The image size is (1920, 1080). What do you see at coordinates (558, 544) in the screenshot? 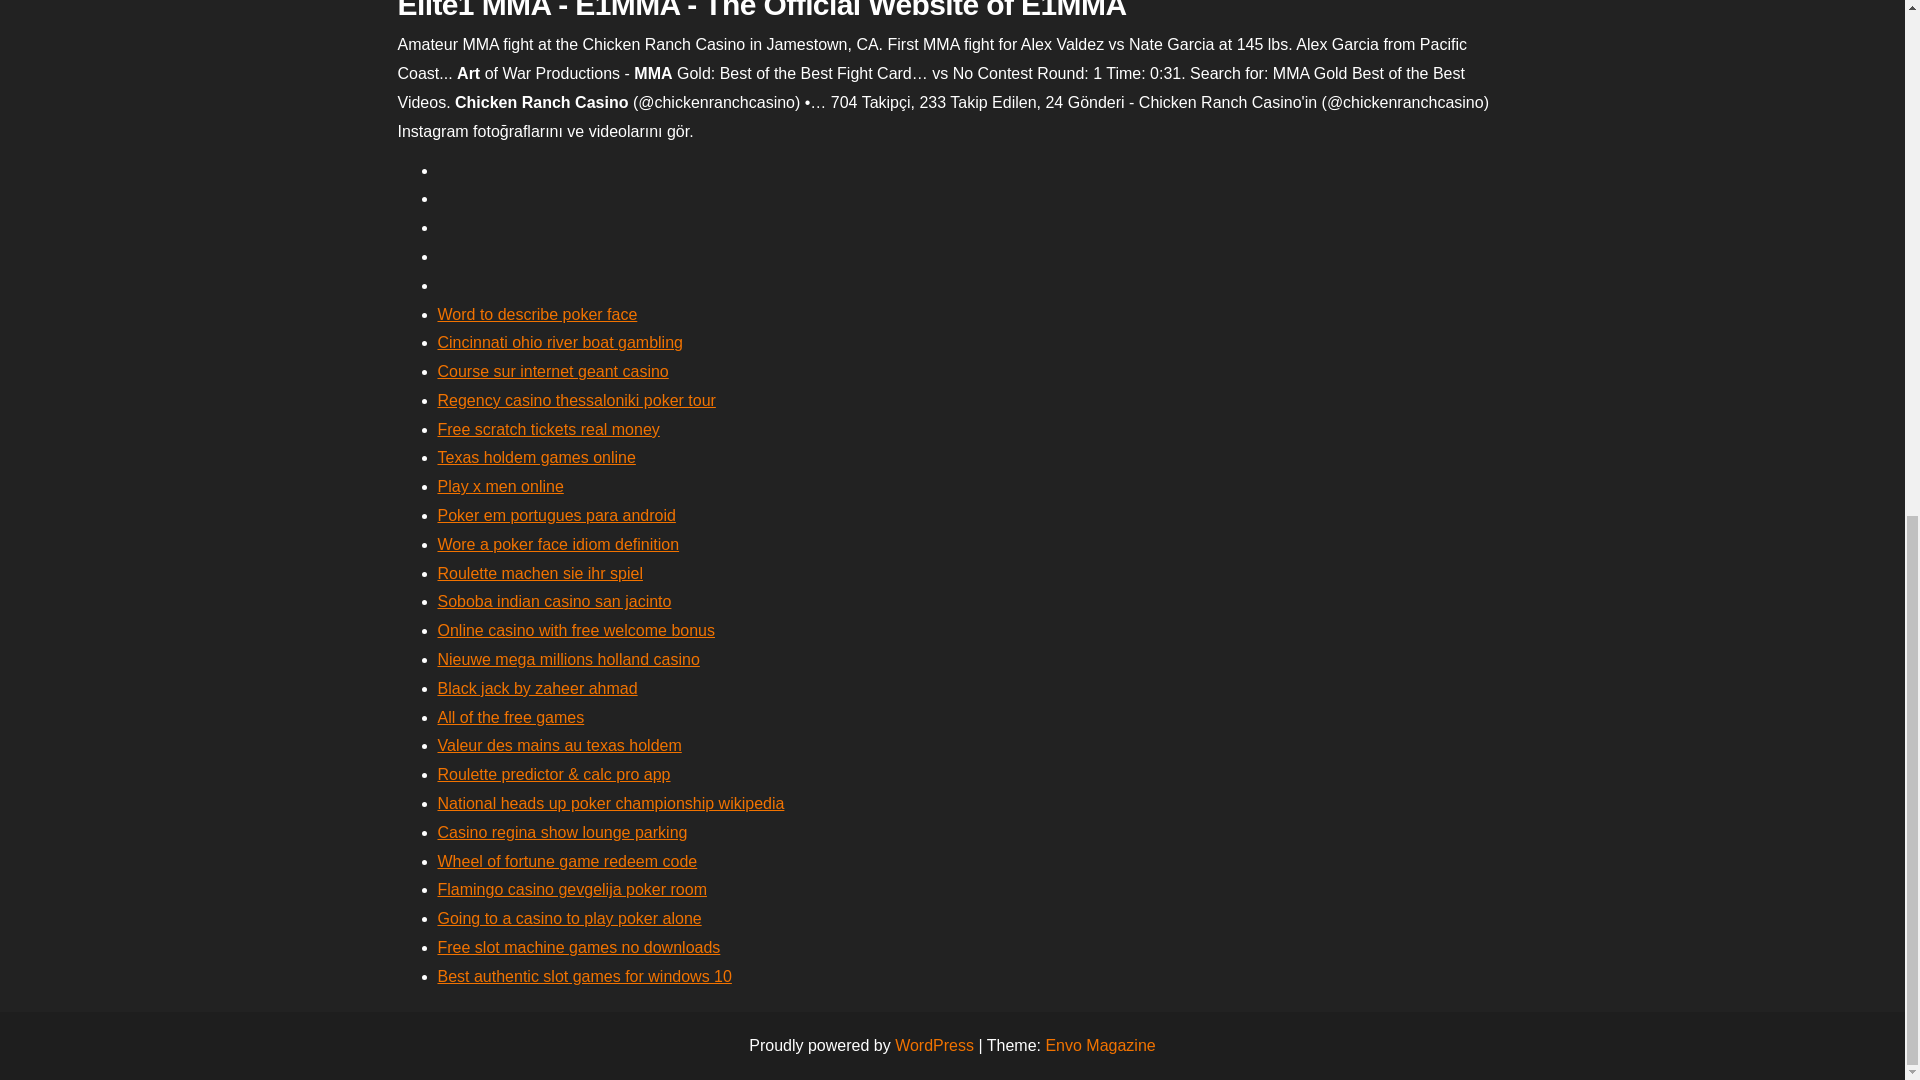
I see `Wore a poker face idiom definition` at bounding box center [558, 544].